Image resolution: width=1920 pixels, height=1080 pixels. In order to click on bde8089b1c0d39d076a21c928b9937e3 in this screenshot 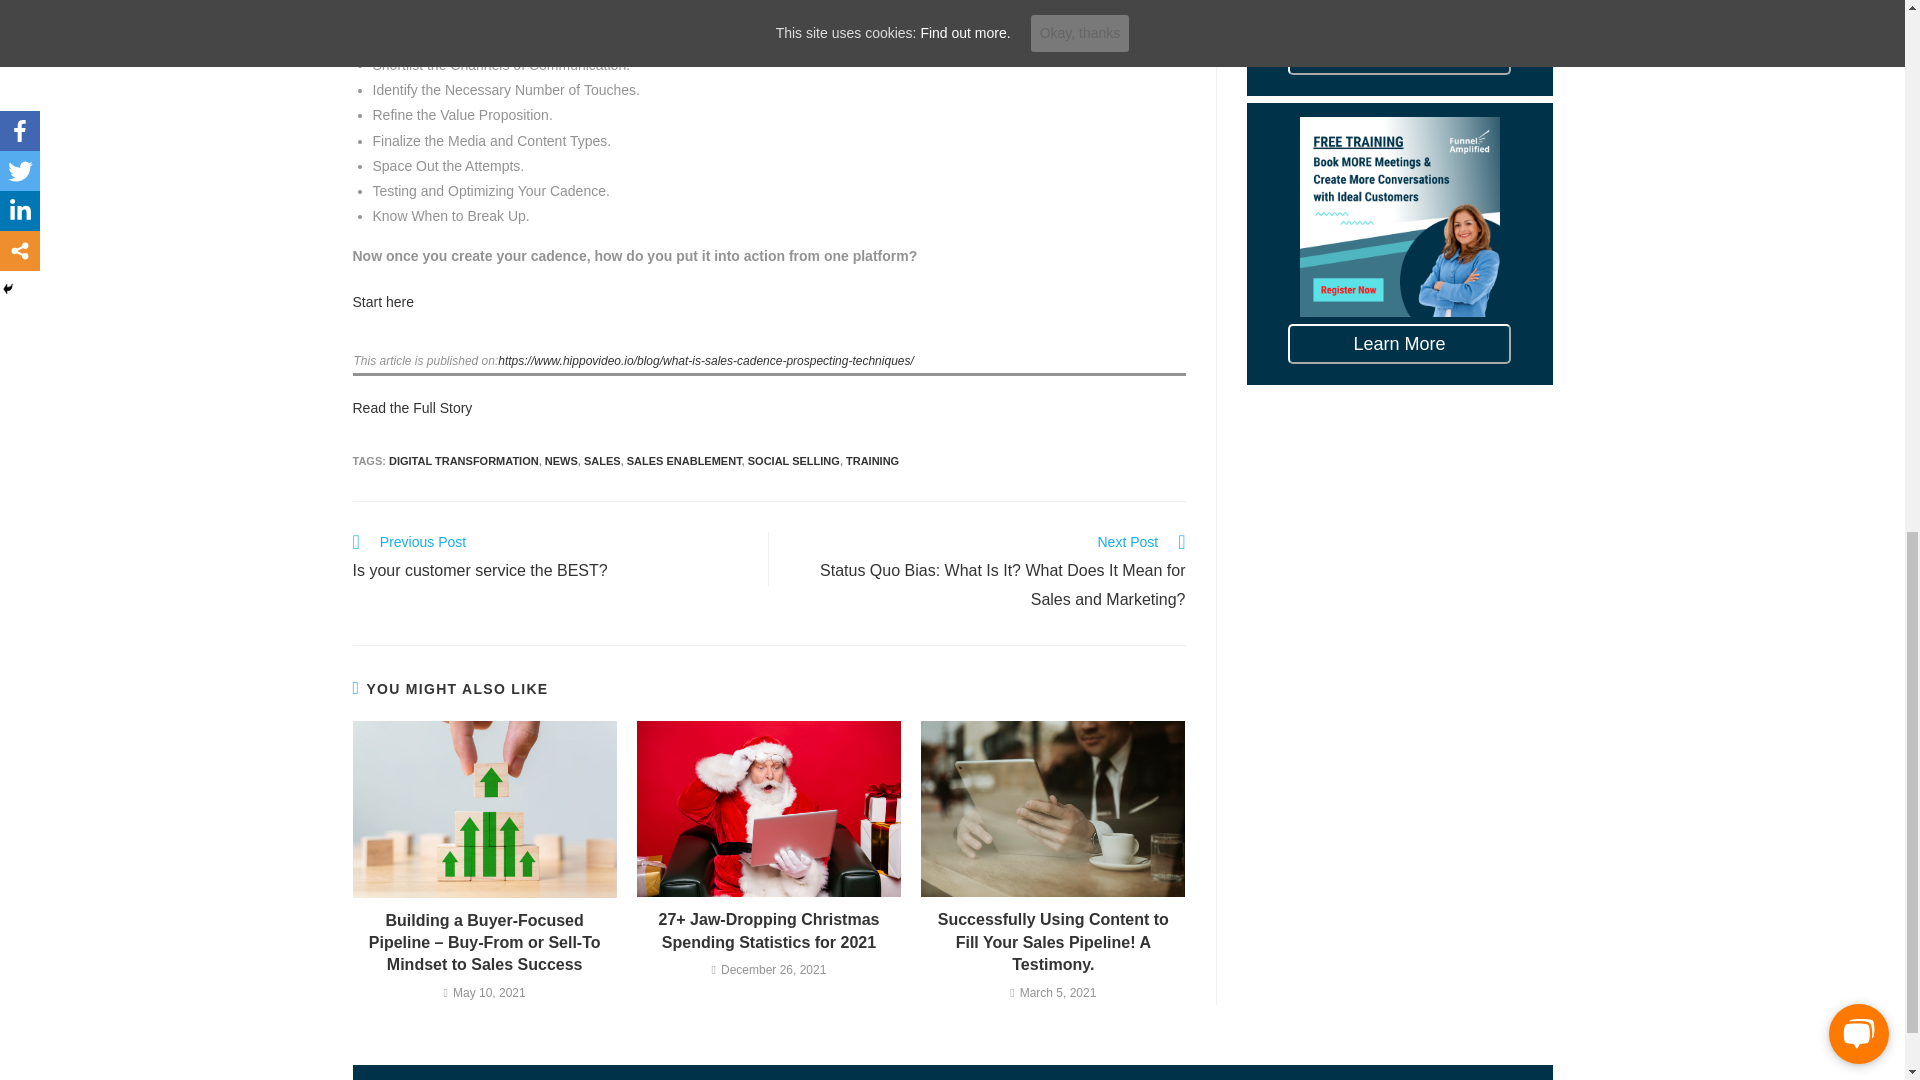, I will do `click(561, 460)`.